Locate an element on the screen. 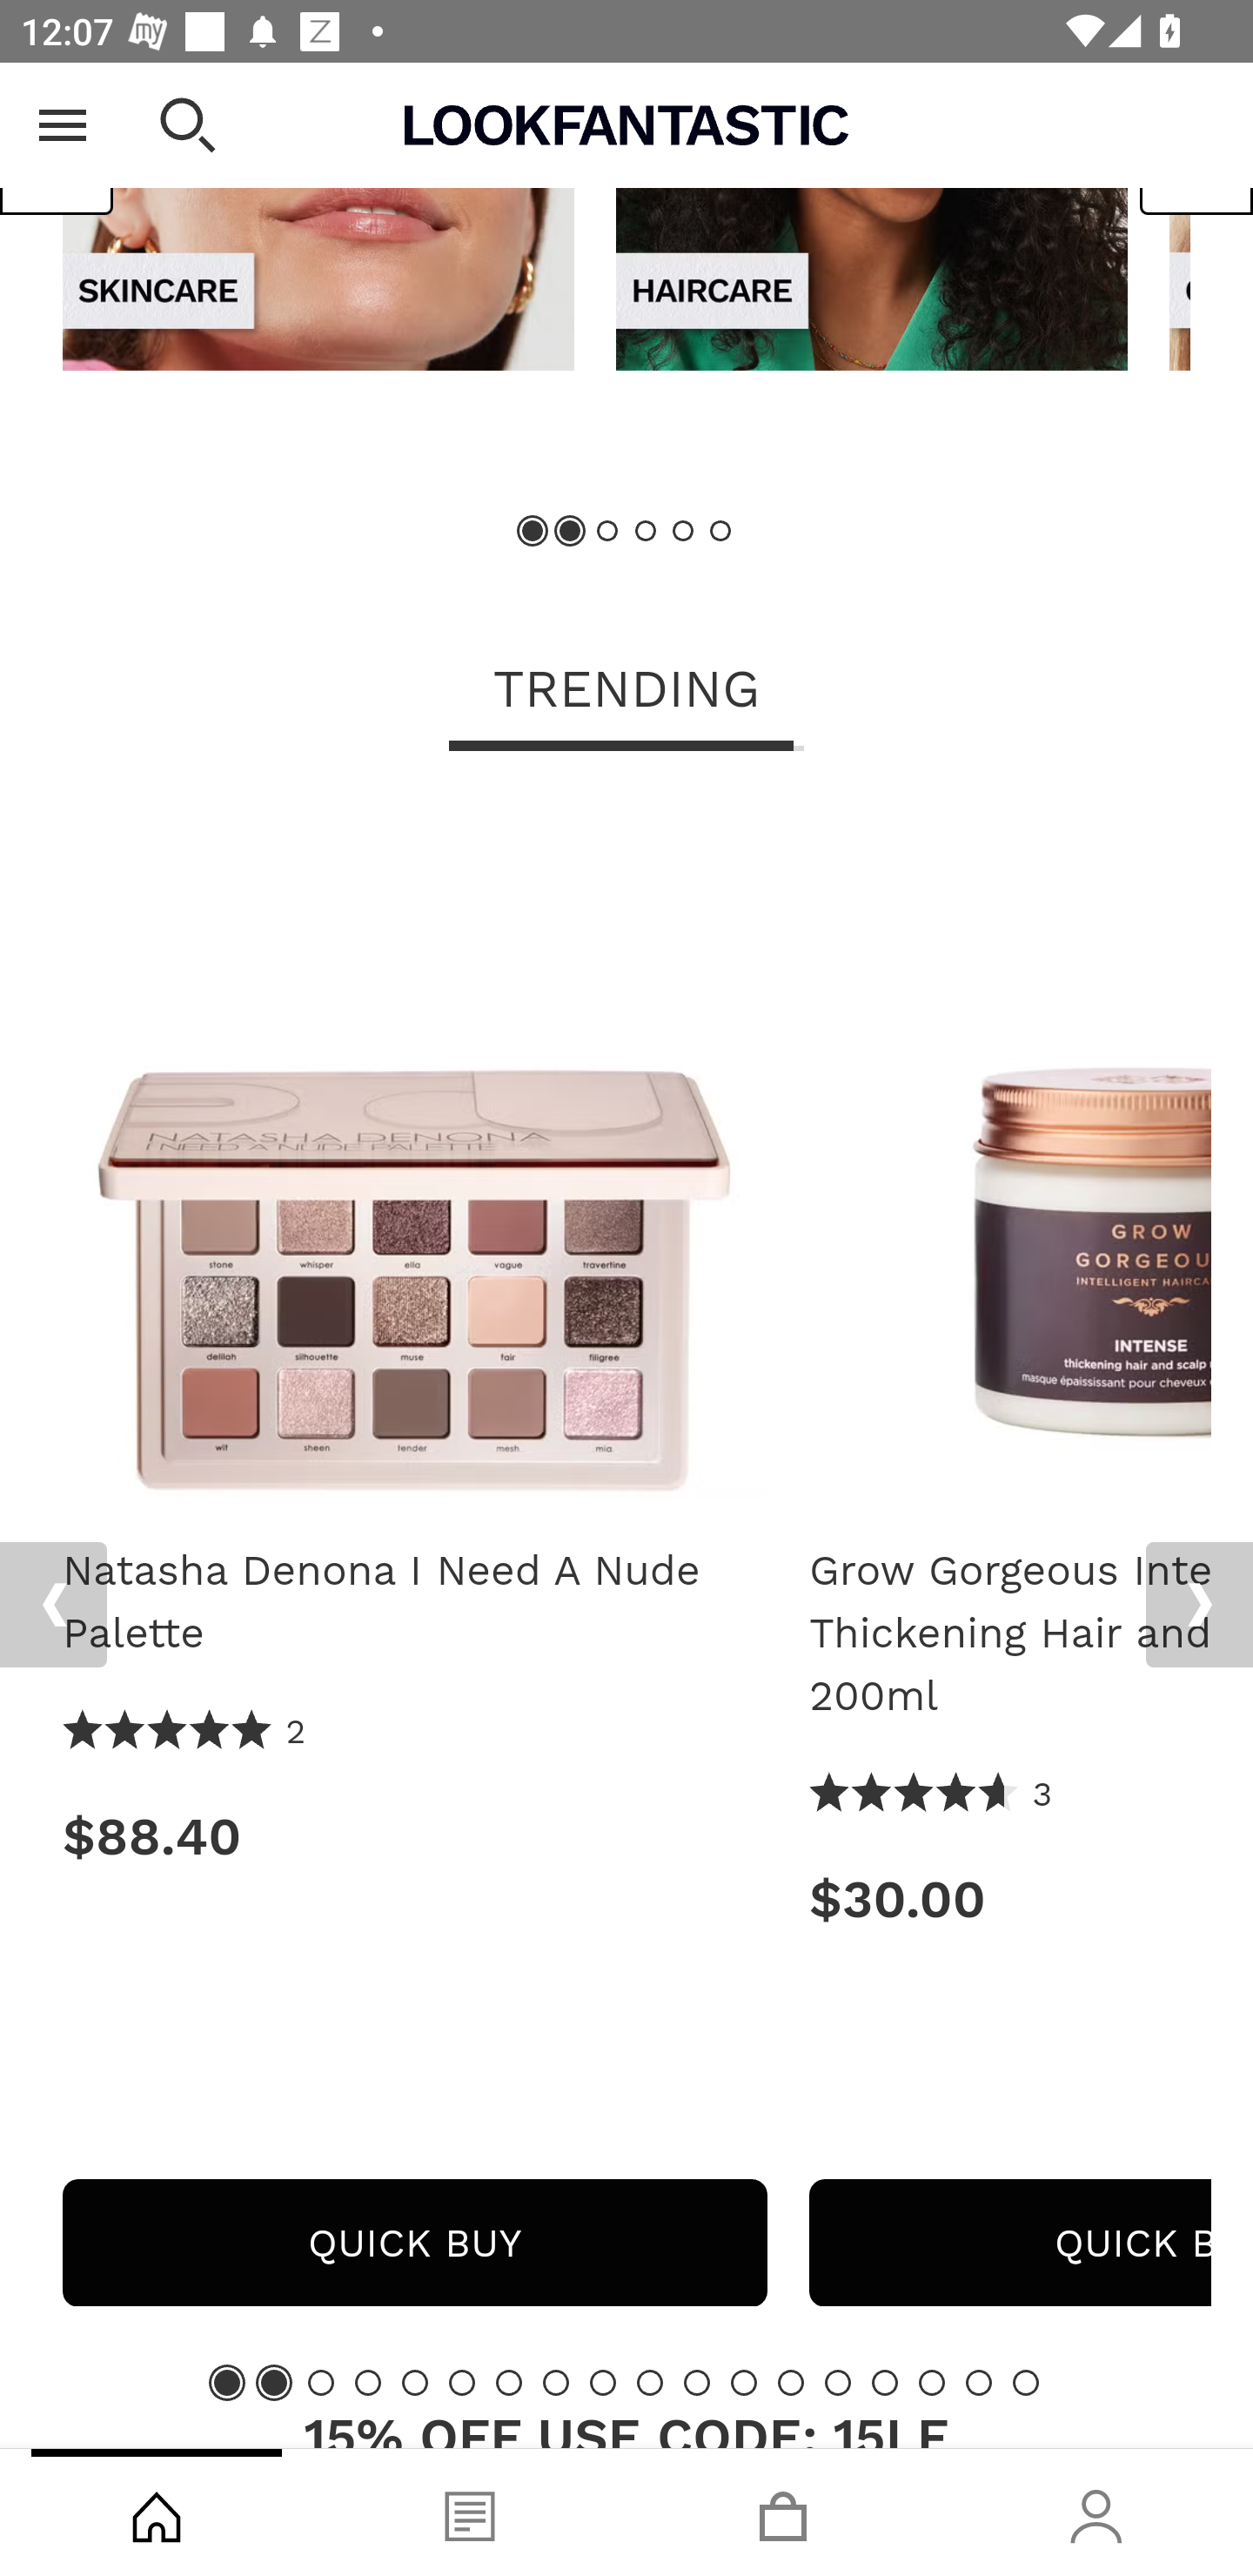  Slide 5 is located at coordinates (415, 2381).